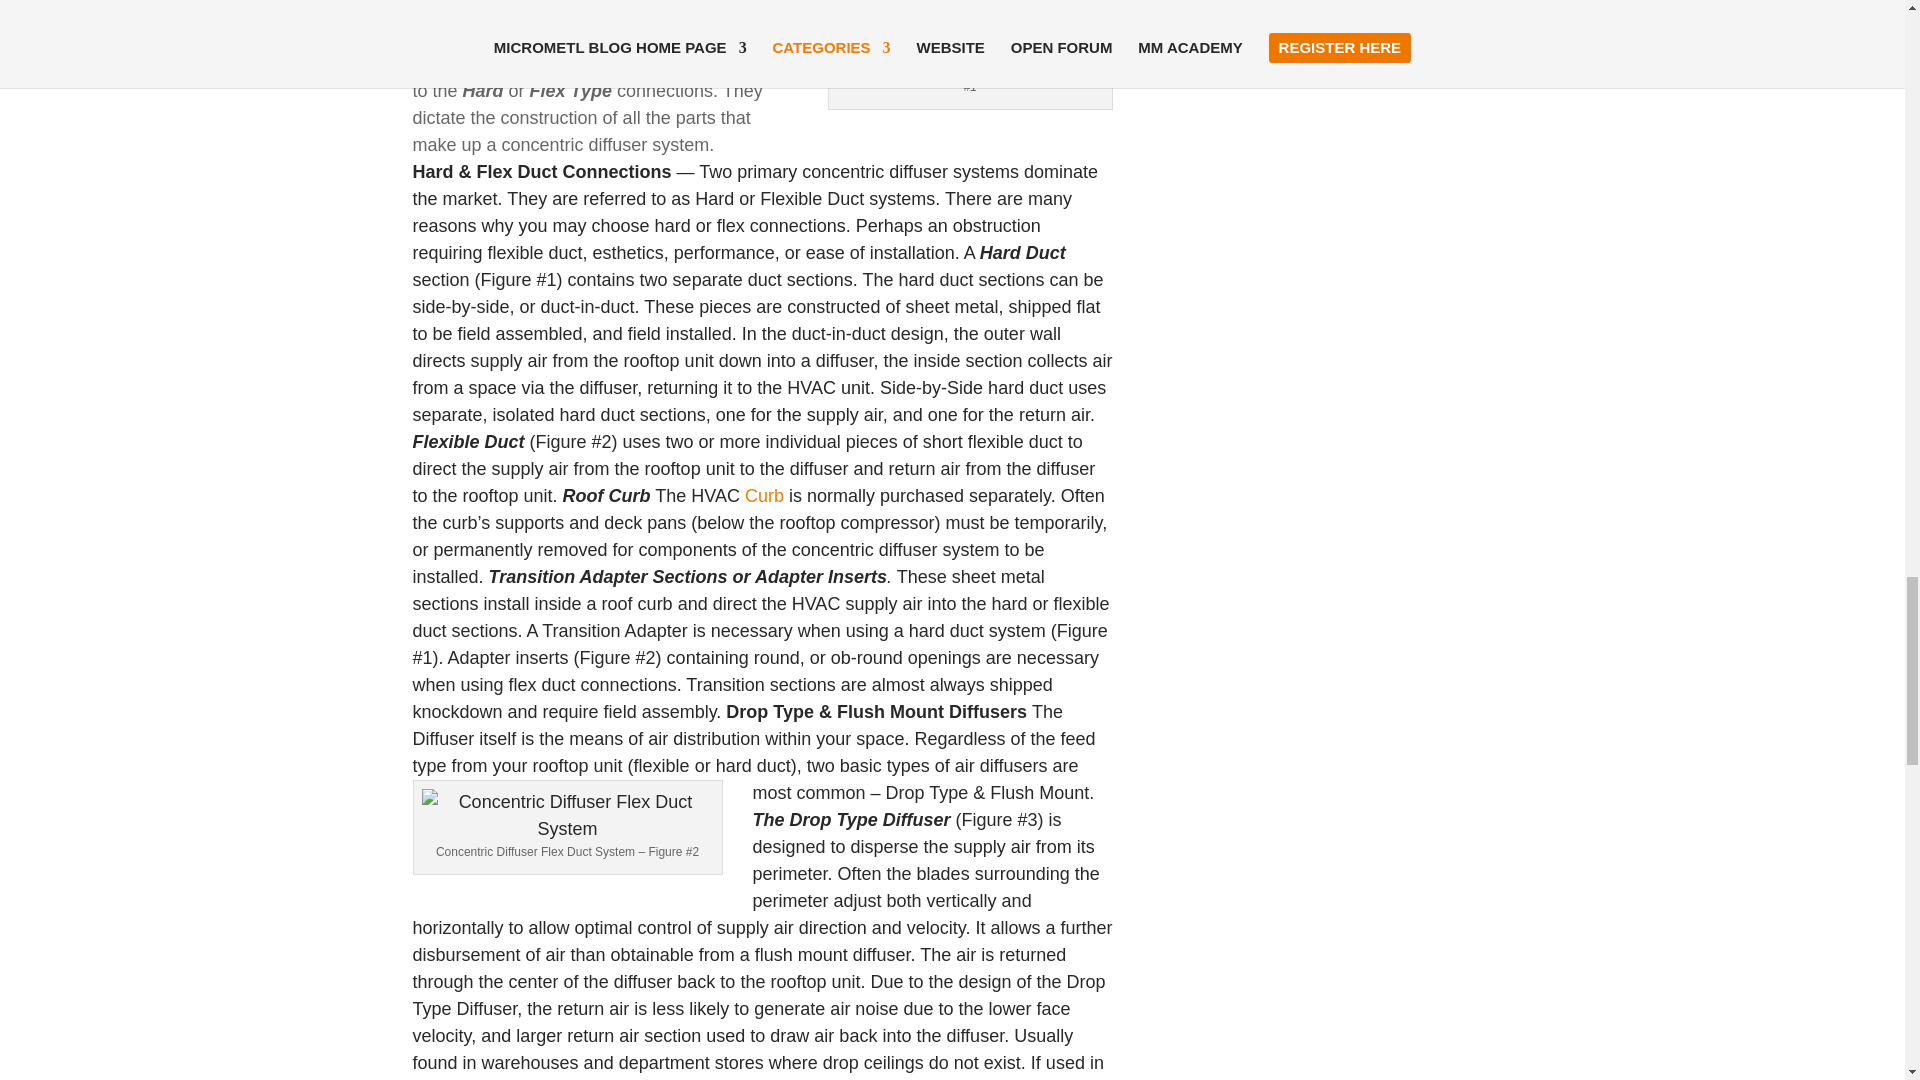  Describe the element at coordinates (766, 496) in the screenshot. I see `Curb` at that location.